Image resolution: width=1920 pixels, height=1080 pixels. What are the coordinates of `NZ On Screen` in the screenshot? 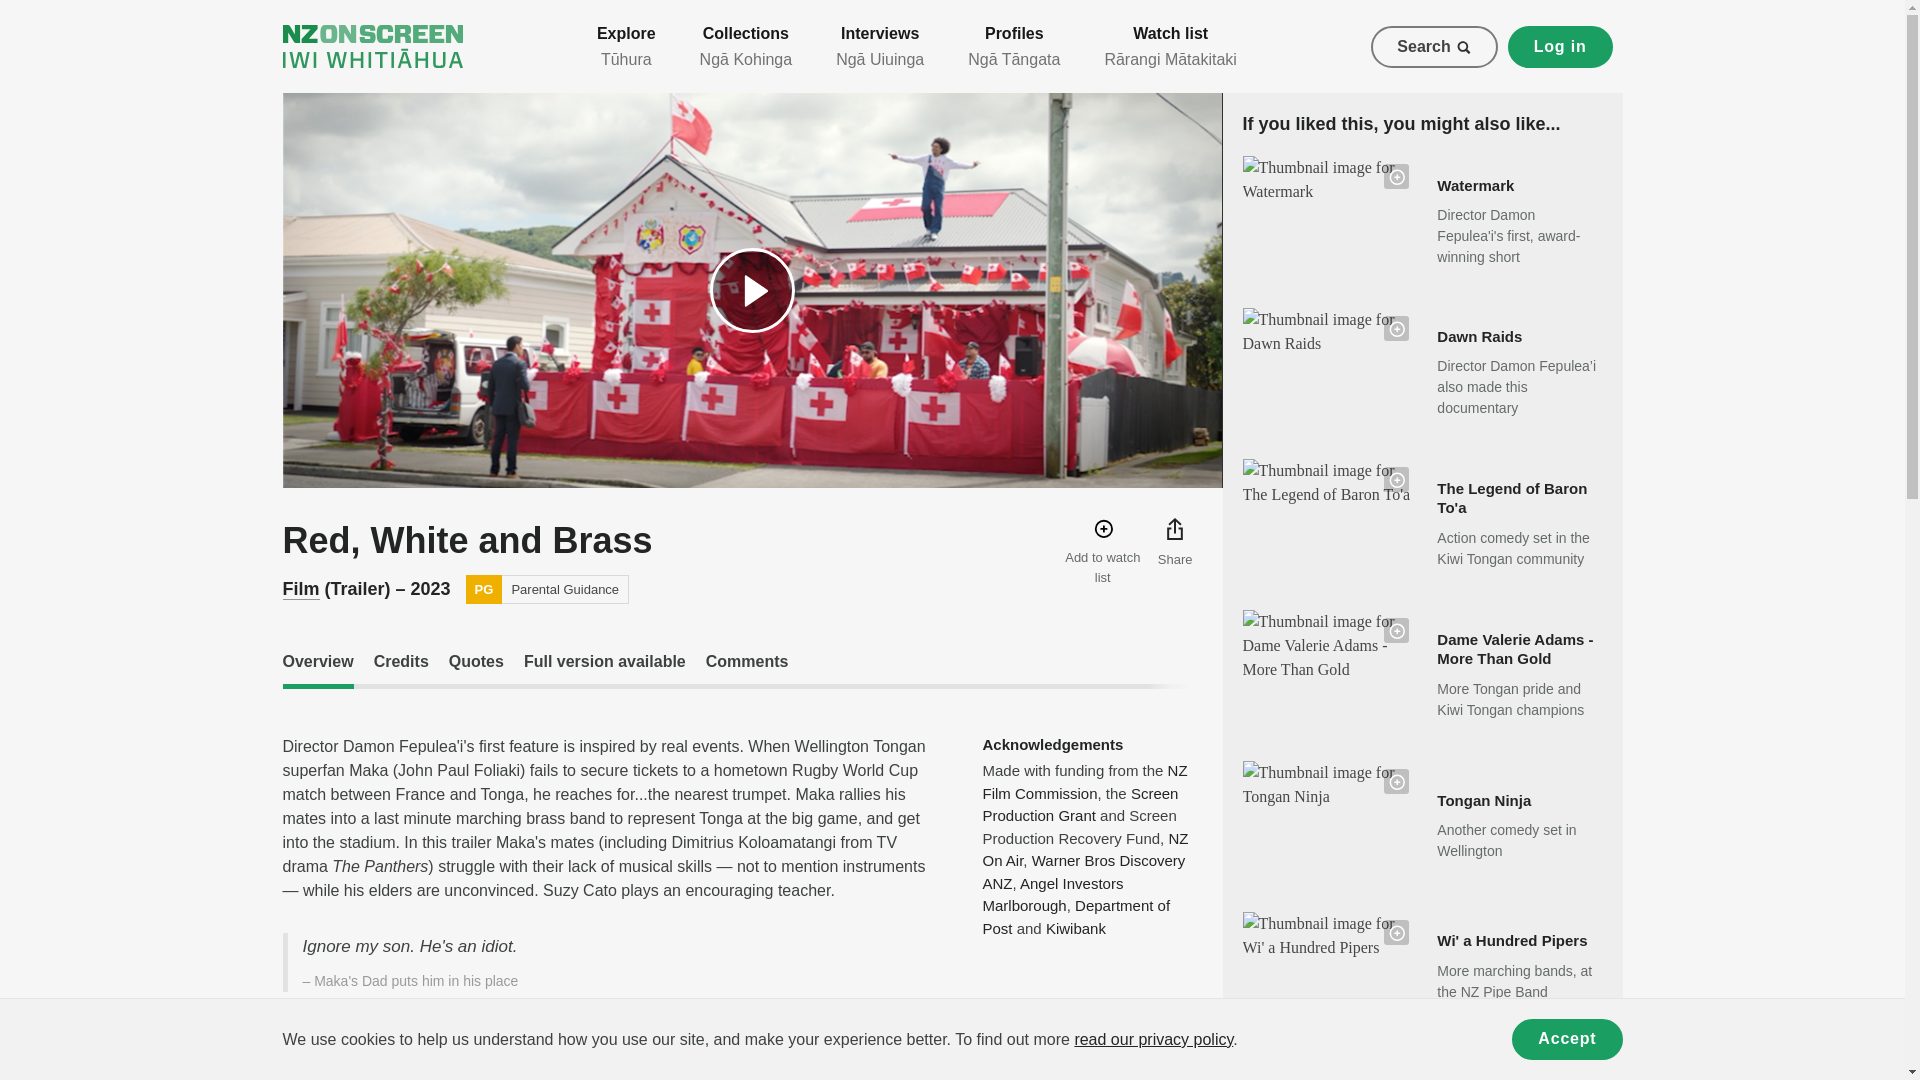 It's located at (372, 46).